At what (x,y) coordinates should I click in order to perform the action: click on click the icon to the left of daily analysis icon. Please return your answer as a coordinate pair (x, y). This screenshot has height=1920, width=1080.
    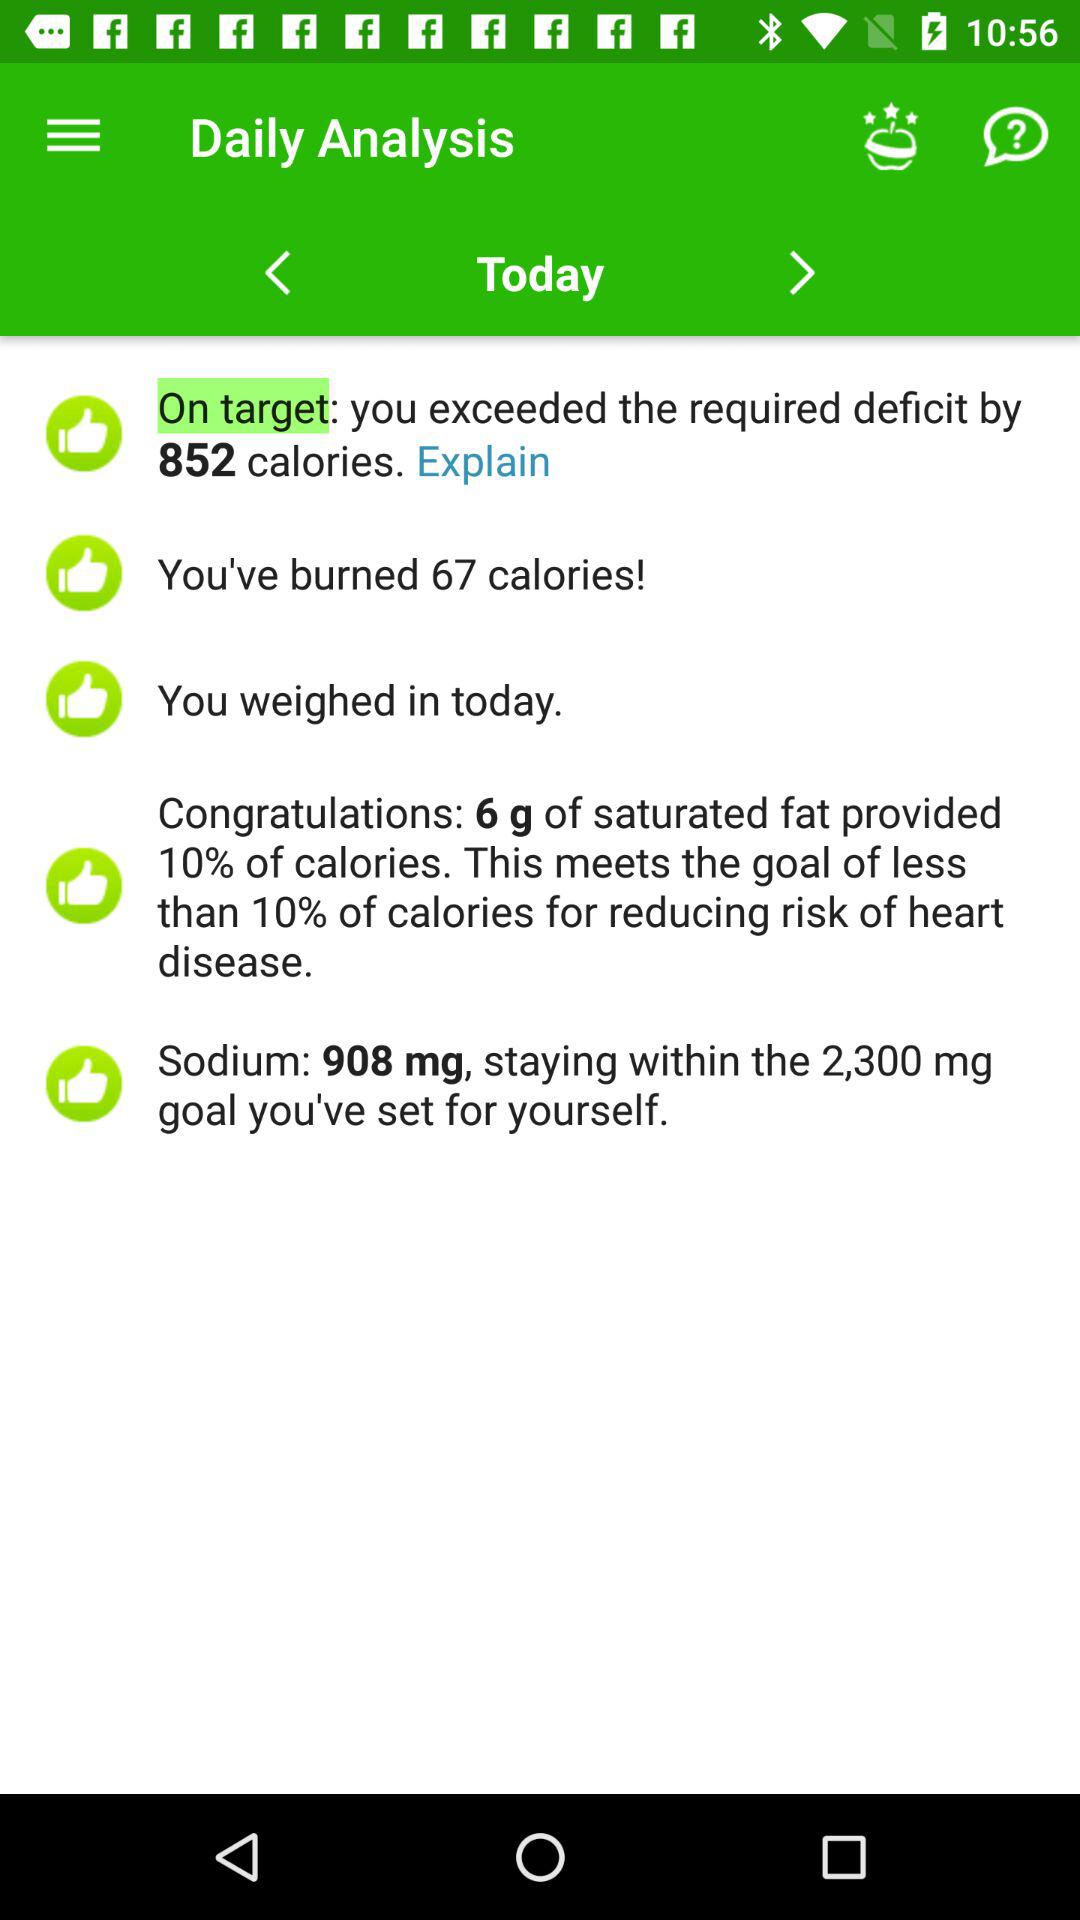
    Looking at the image, I should click on (73, 136).